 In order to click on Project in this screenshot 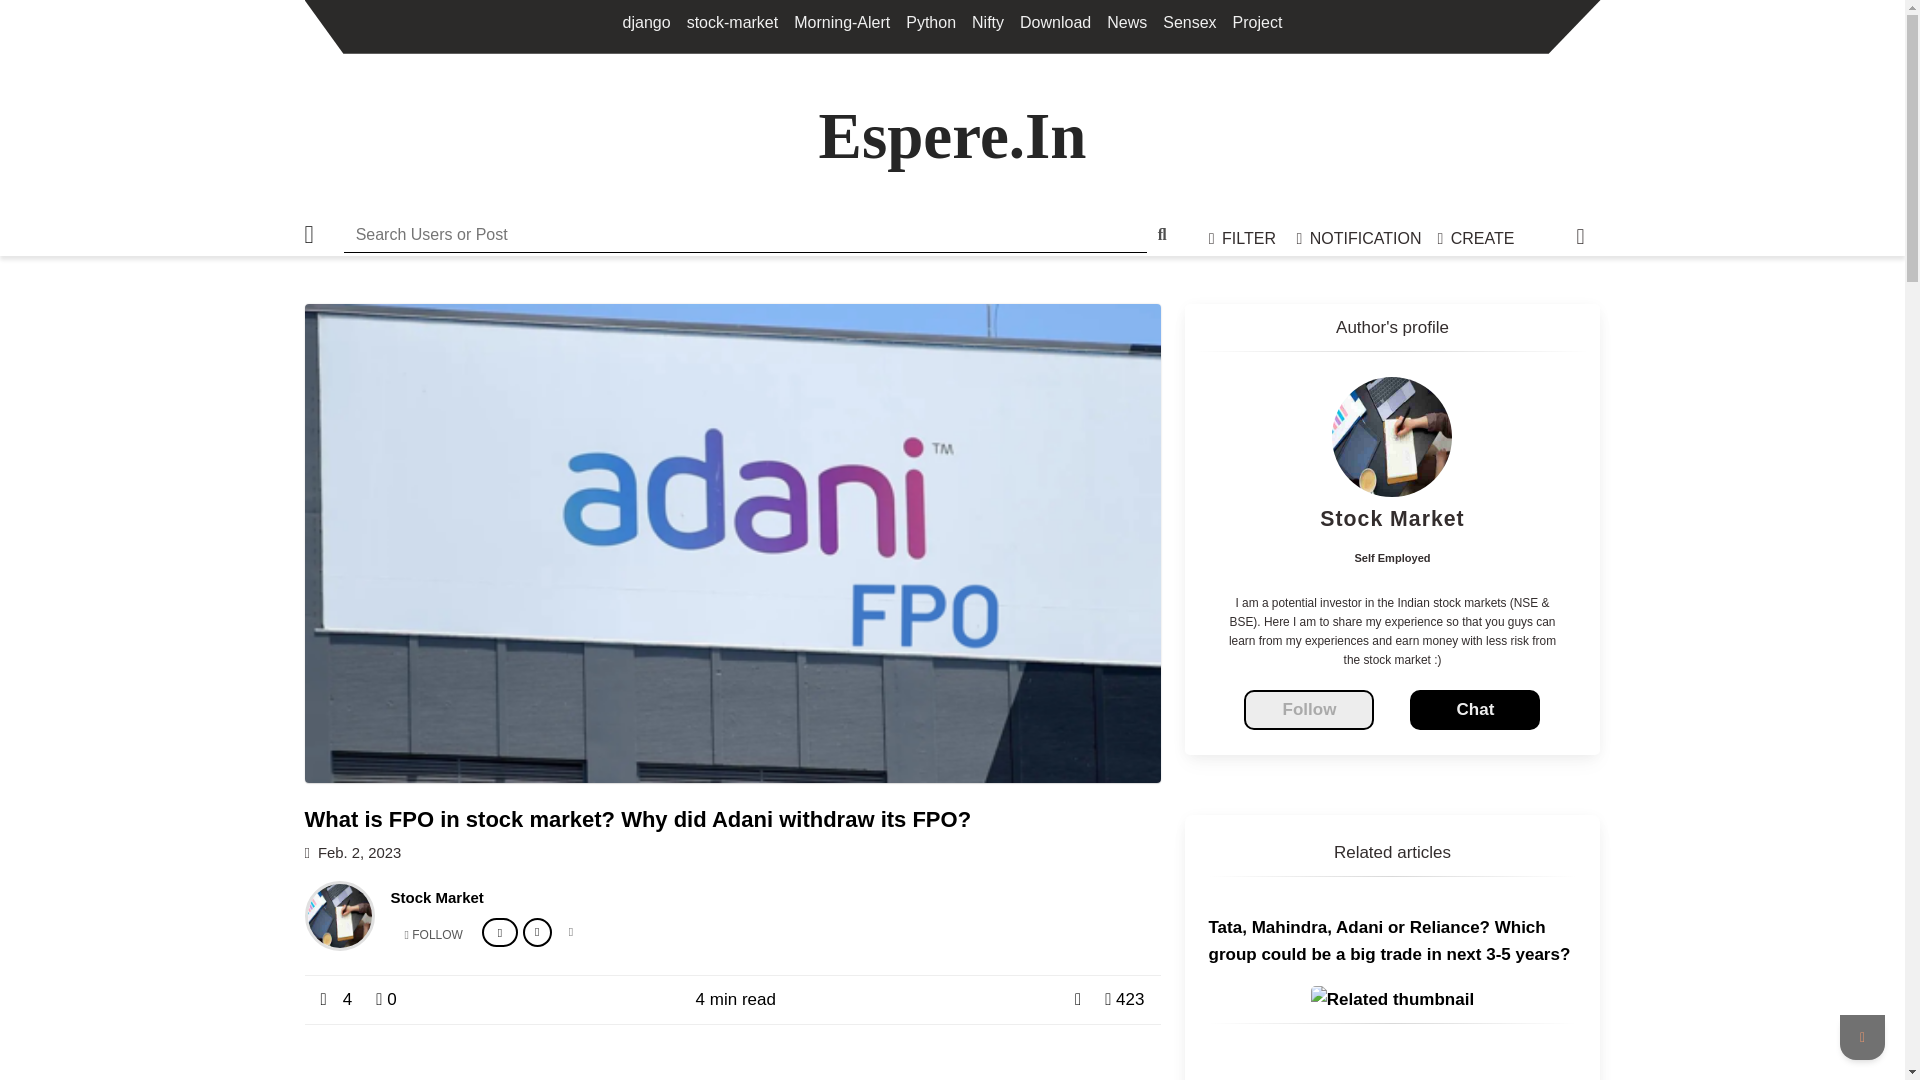, I will do `click(1257, 22)`.